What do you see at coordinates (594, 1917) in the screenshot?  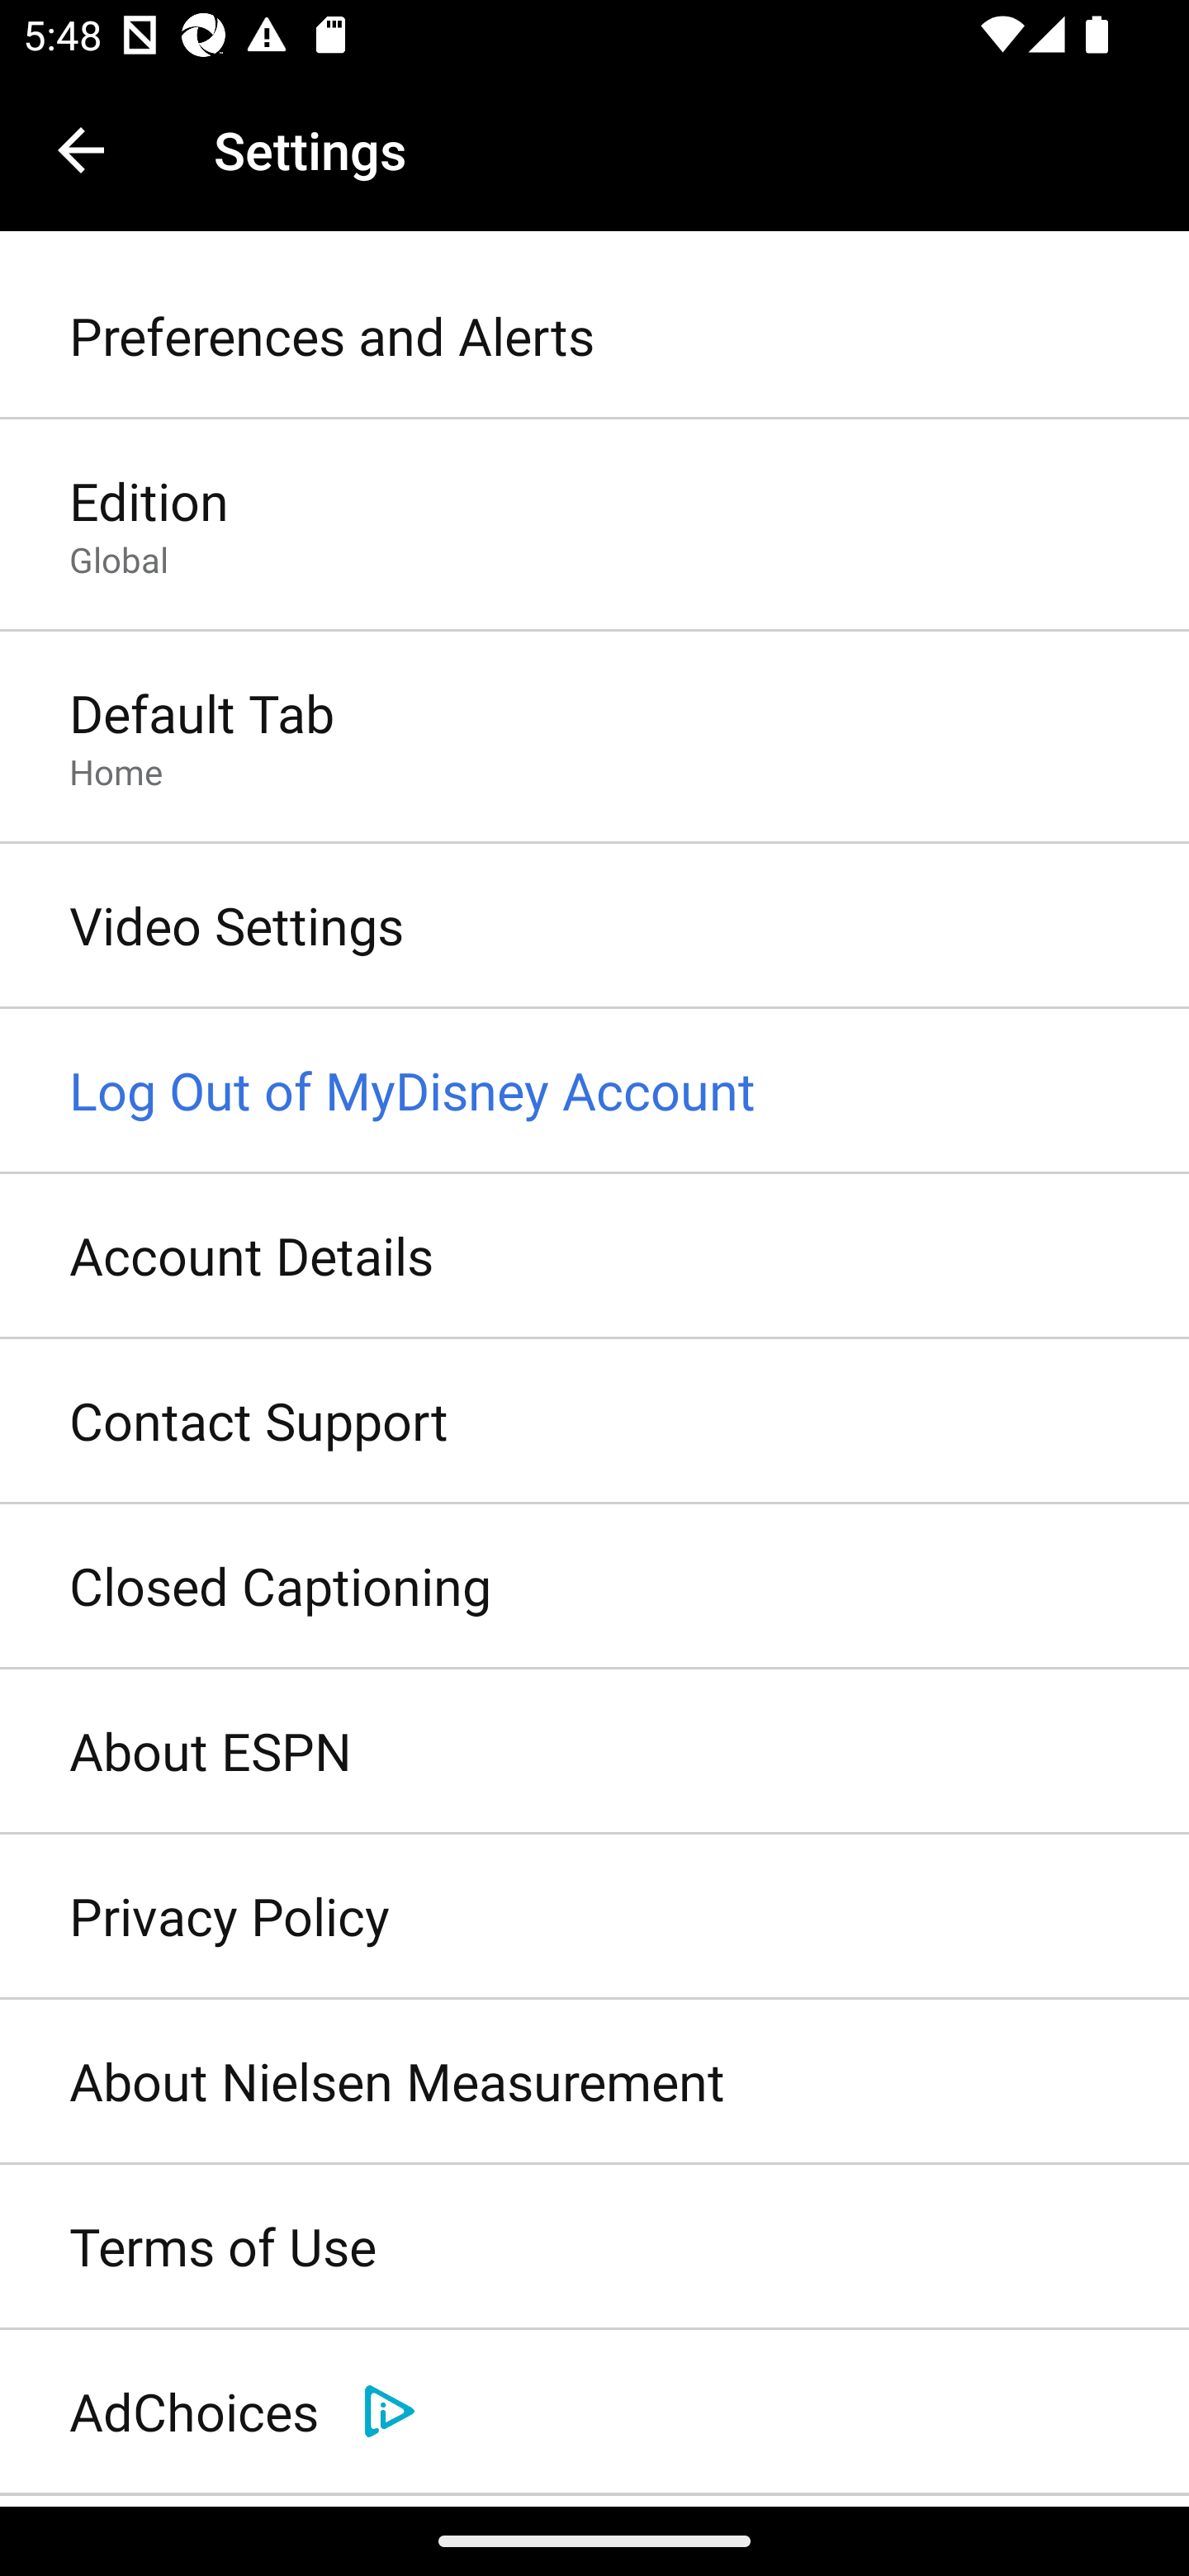 I see `Privacy Policy` at bounding box center [594, 1917].